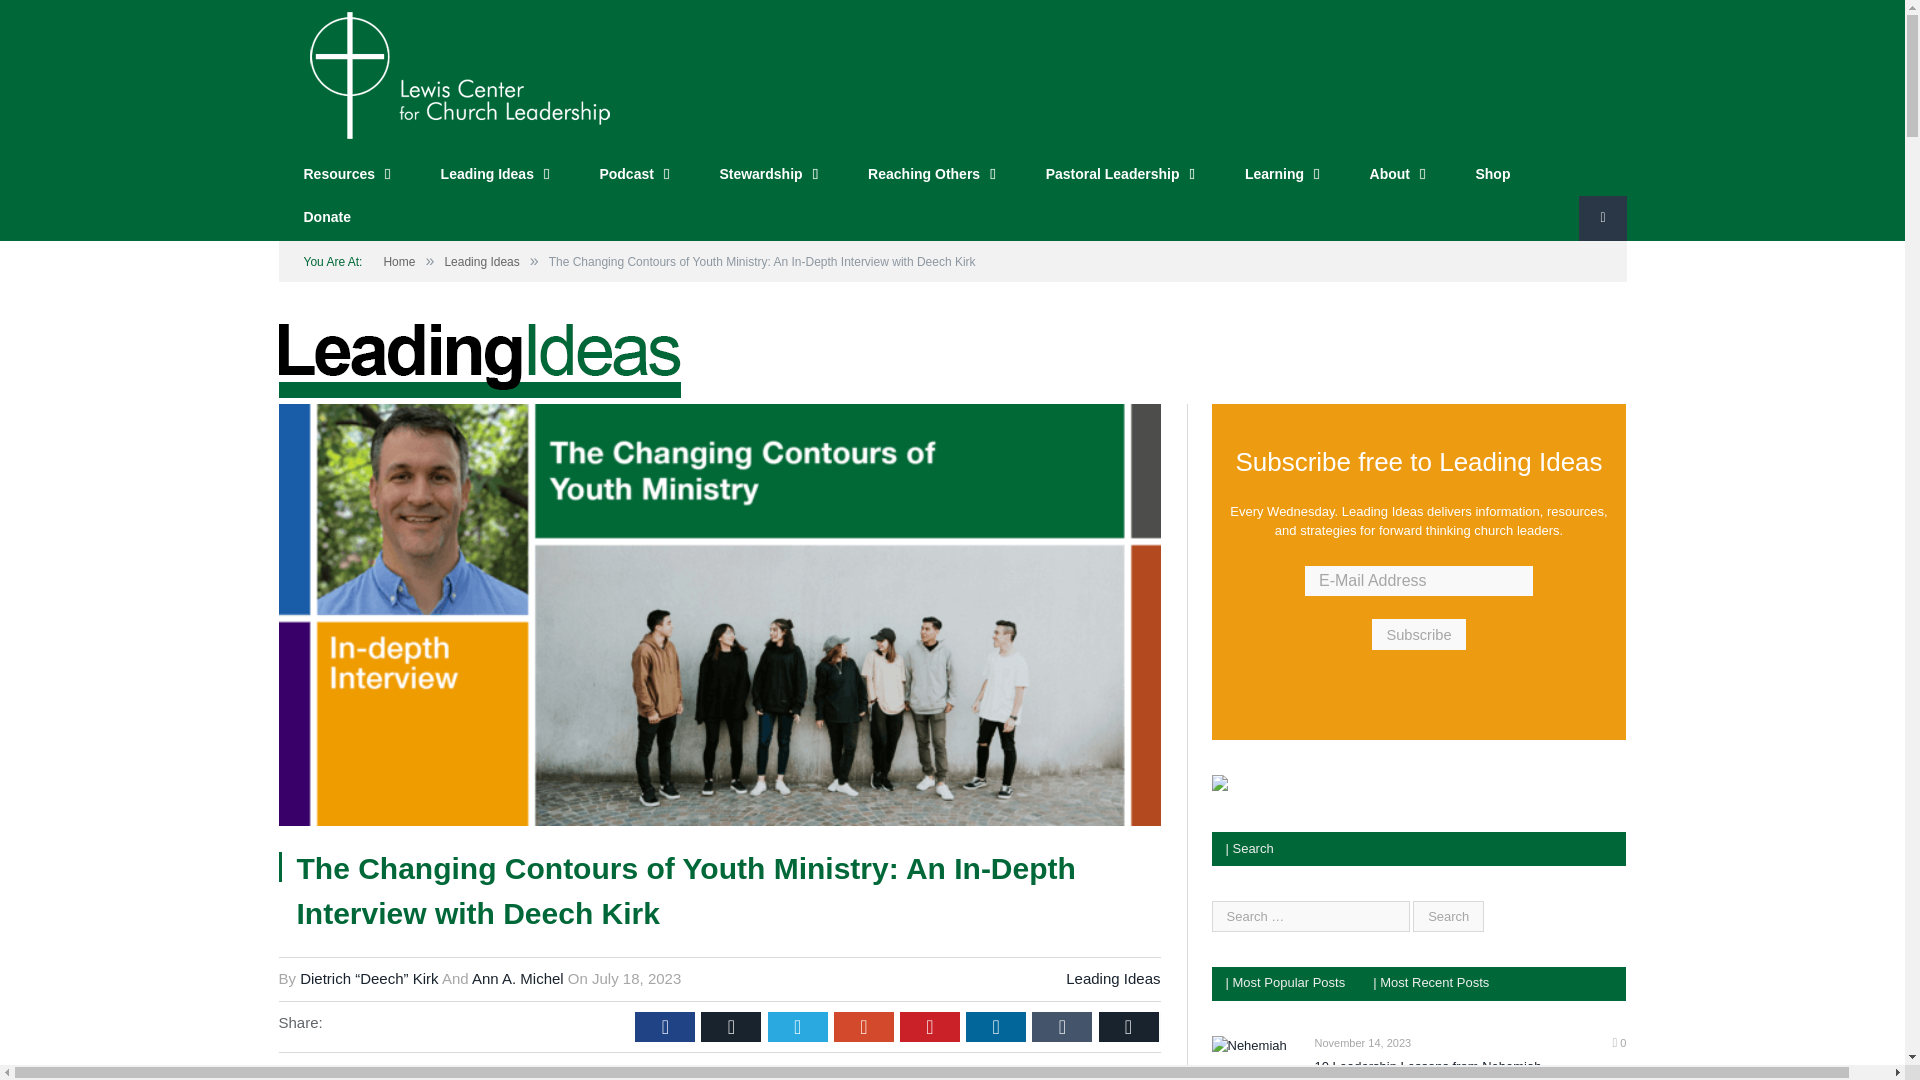 This screenshot has width=1920, height=1080. I want to click on Share on Tumblr, so click(1062, 1026).